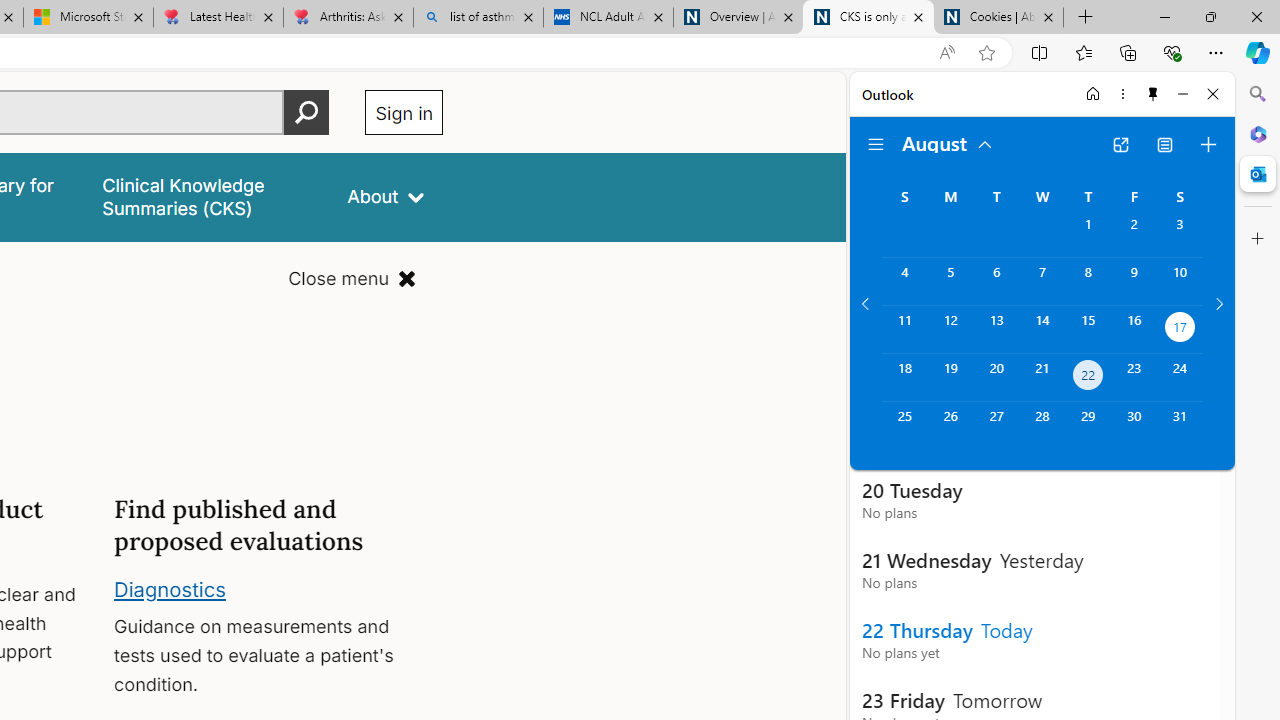 The image size is (1280, 720). What do you see at coordinates (1042, 329) in the screenshot?
I see `Wednesday, August 14, 2024. ` at bounding box center [1042, 329].